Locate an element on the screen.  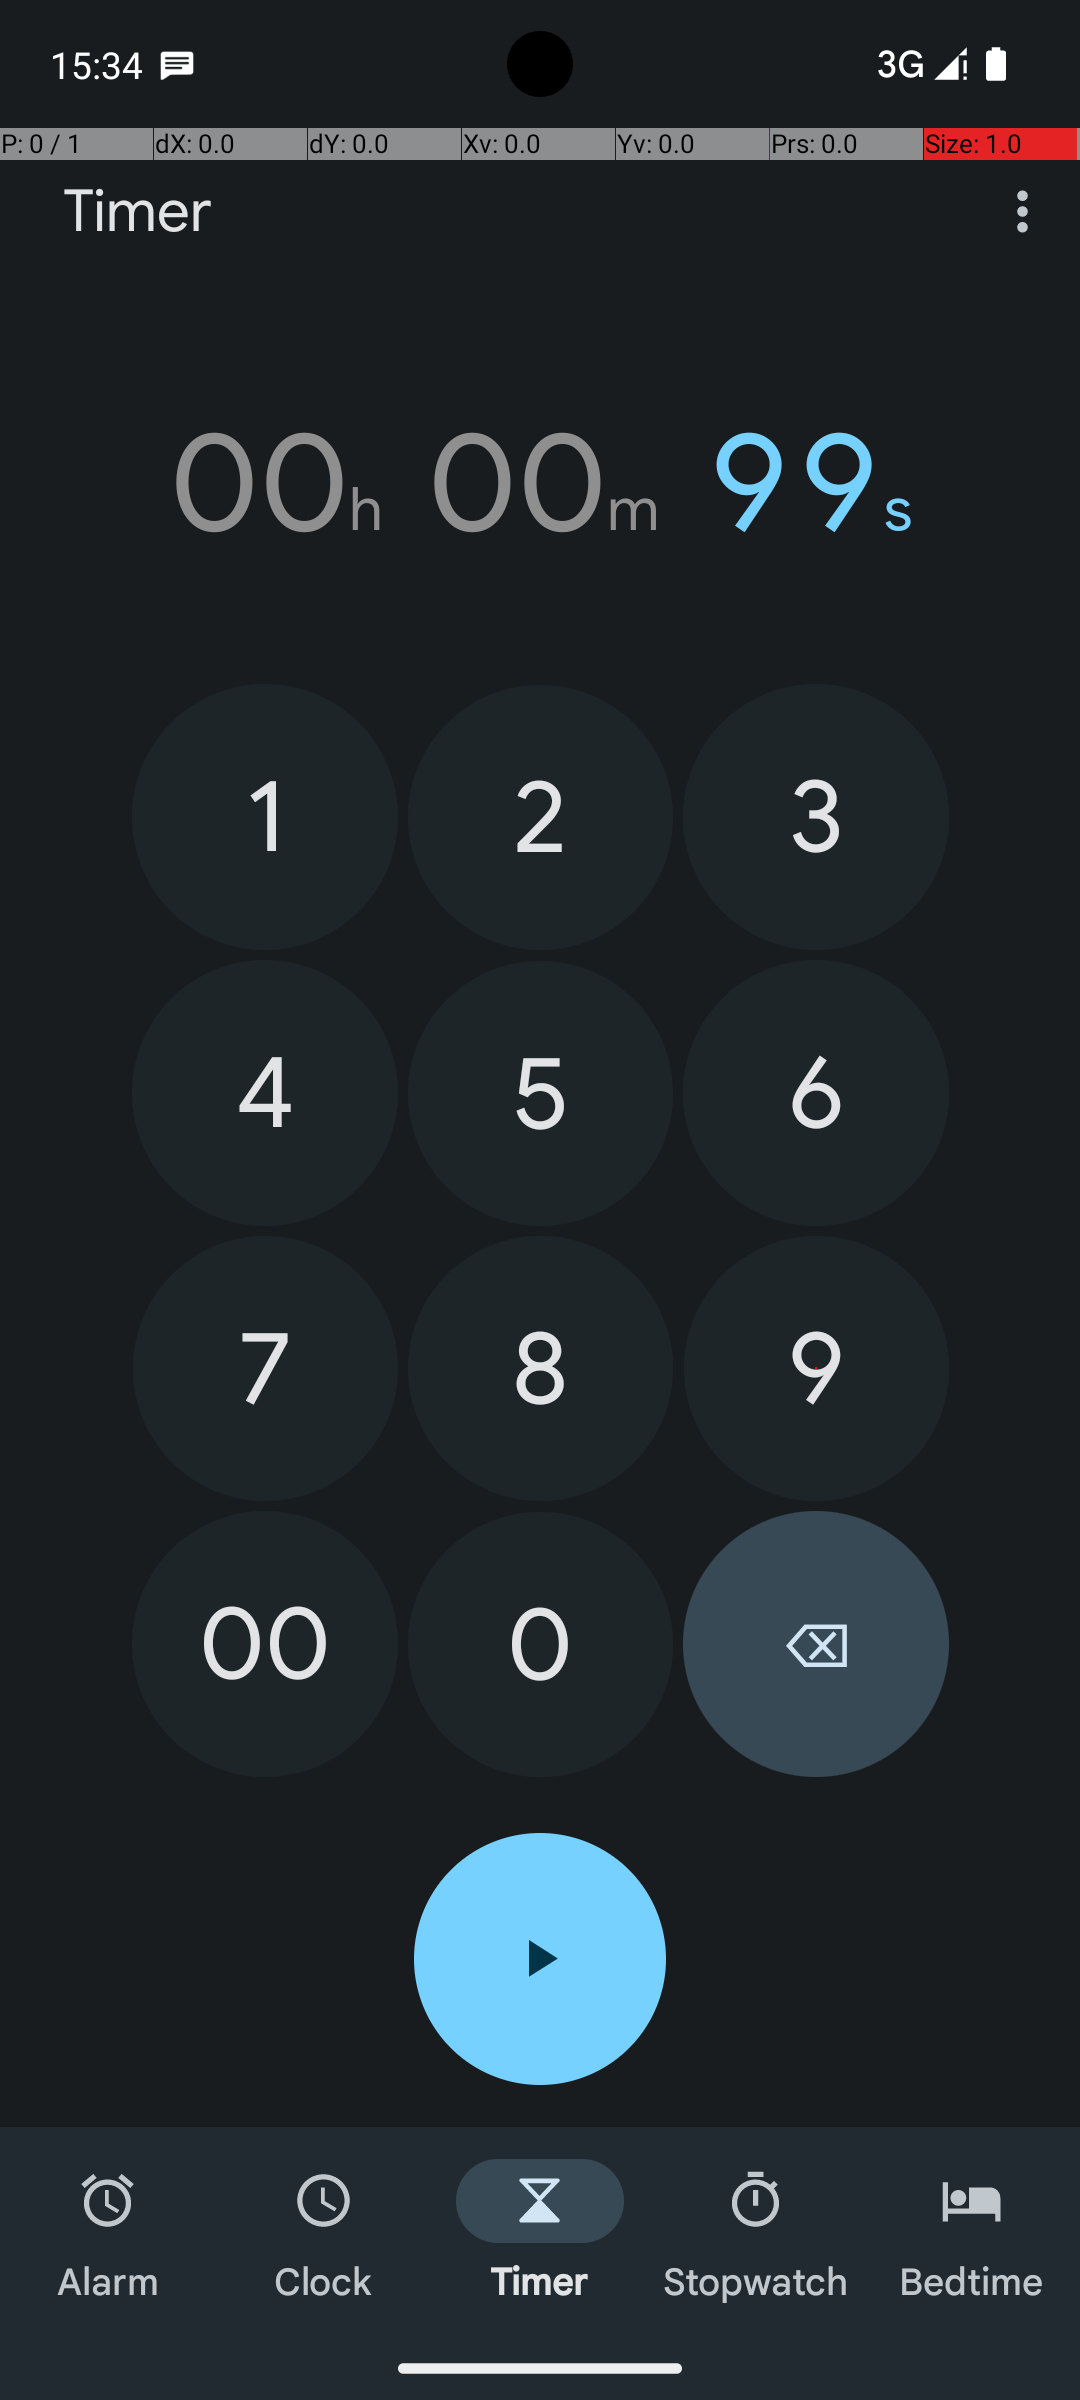
0 is located at coordinates (540, 1644).